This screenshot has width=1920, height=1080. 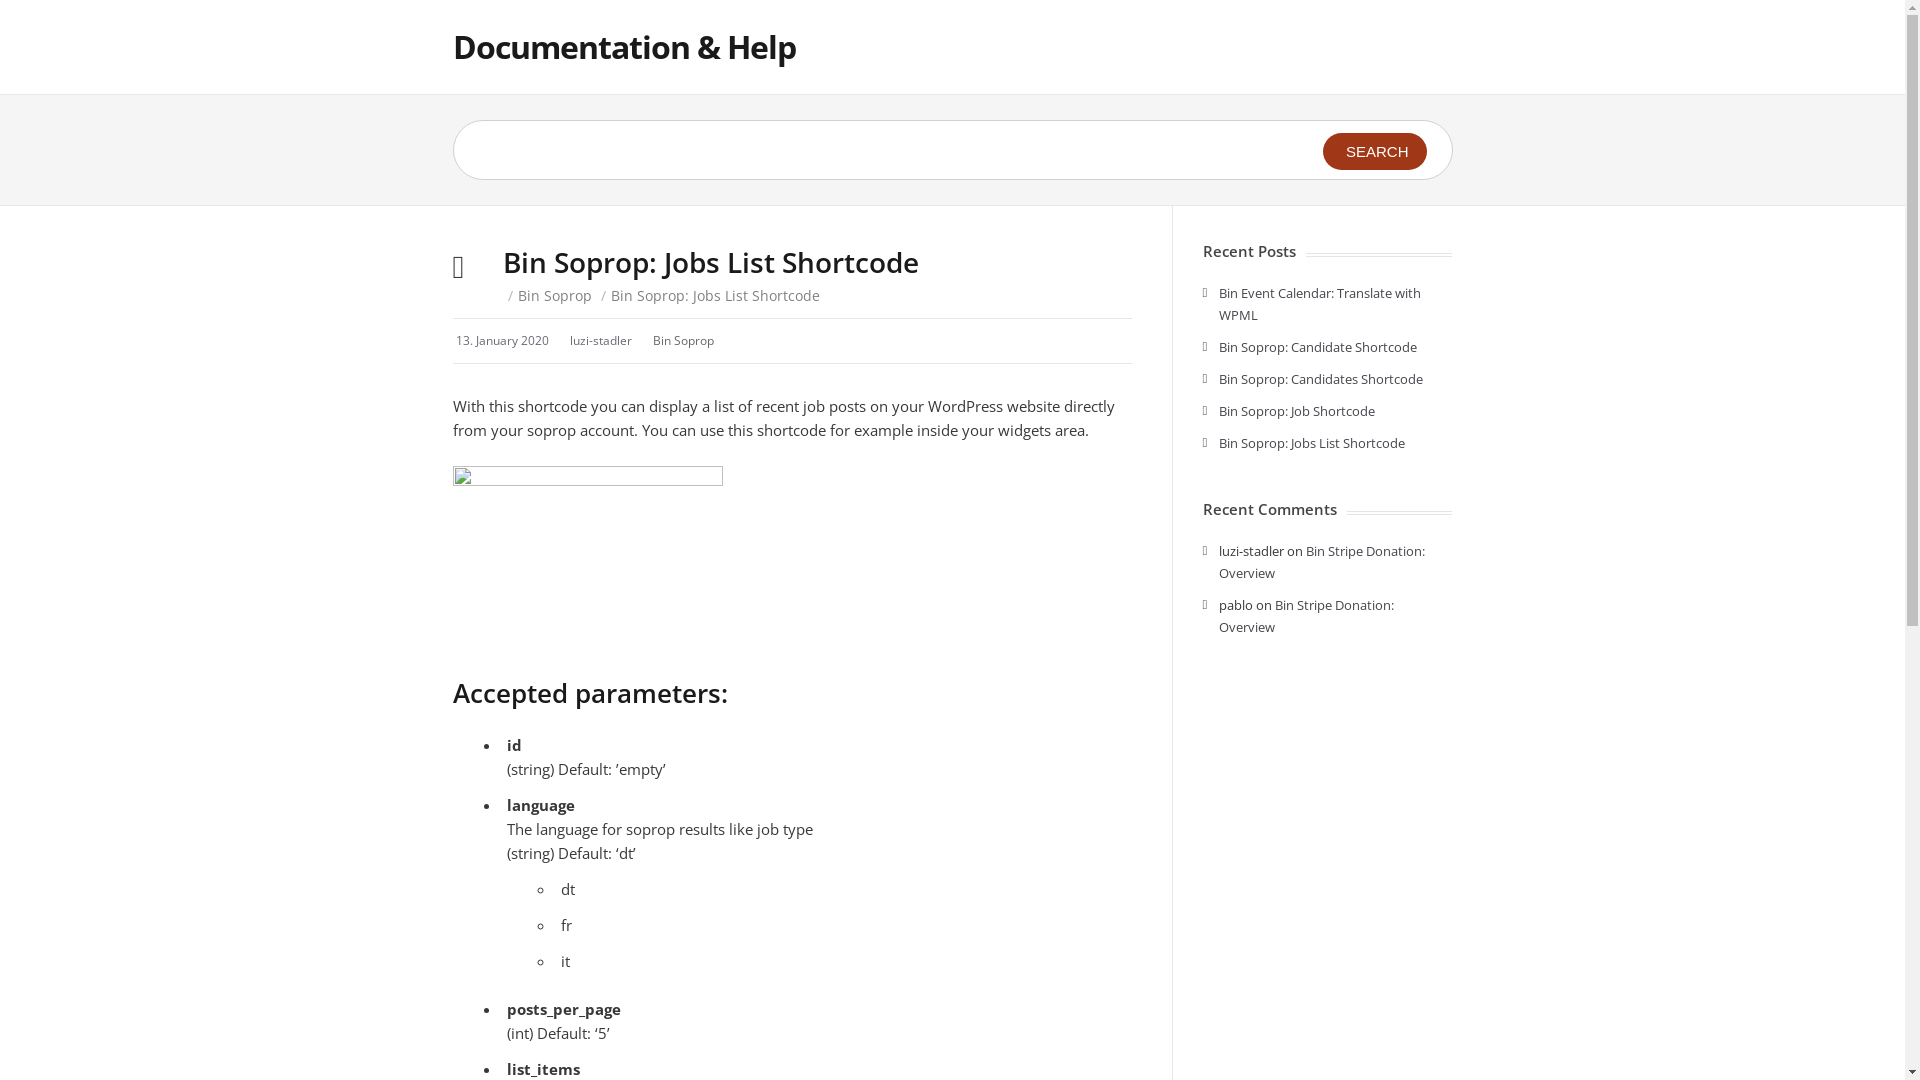 What do you see at coordinates (1375, 152) in the screenshot?
I see `SEARCH` at bounding box center [1375, 152].